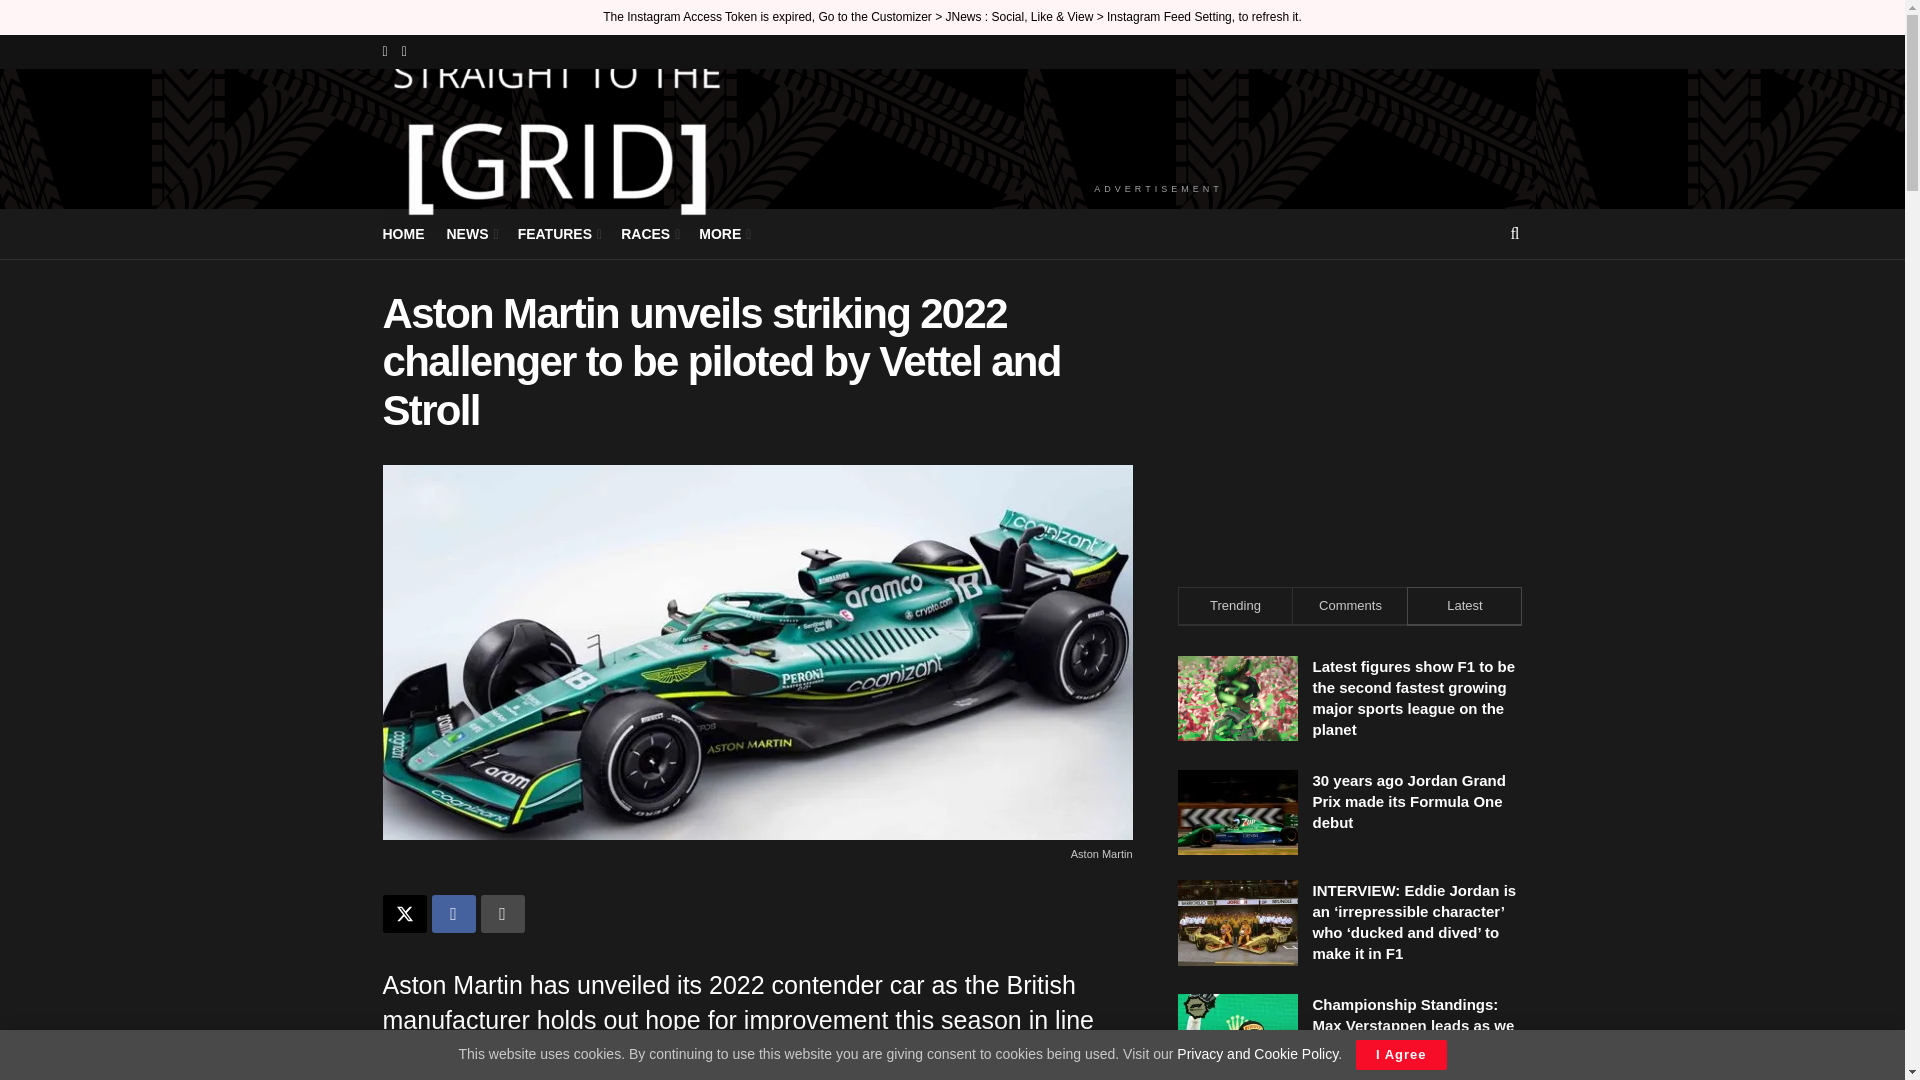 The width and height of the screenshot is (1920, 1080). What do you see at coordinates (403, 234) in the screenshot?
I see `HOME` at bounding box center [403, 234].